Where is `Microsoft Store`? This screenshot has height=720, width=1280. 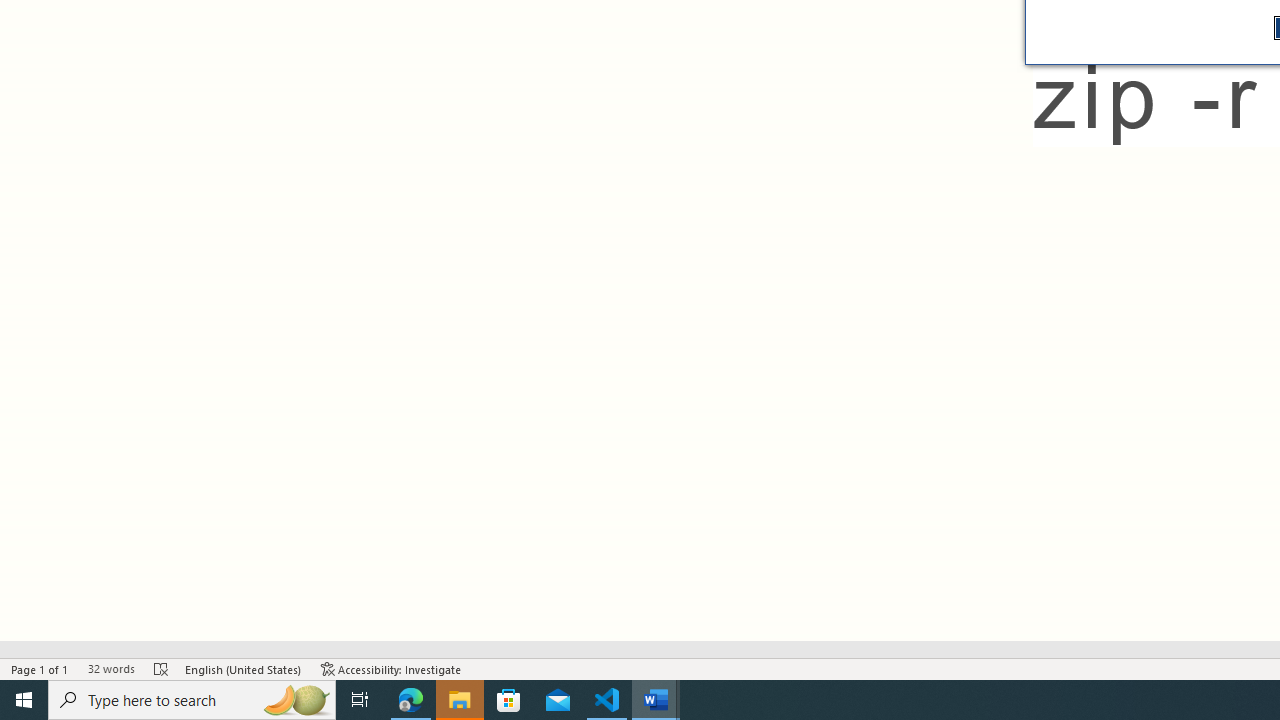 Microsoft Store is located at coordinates (509, 700).